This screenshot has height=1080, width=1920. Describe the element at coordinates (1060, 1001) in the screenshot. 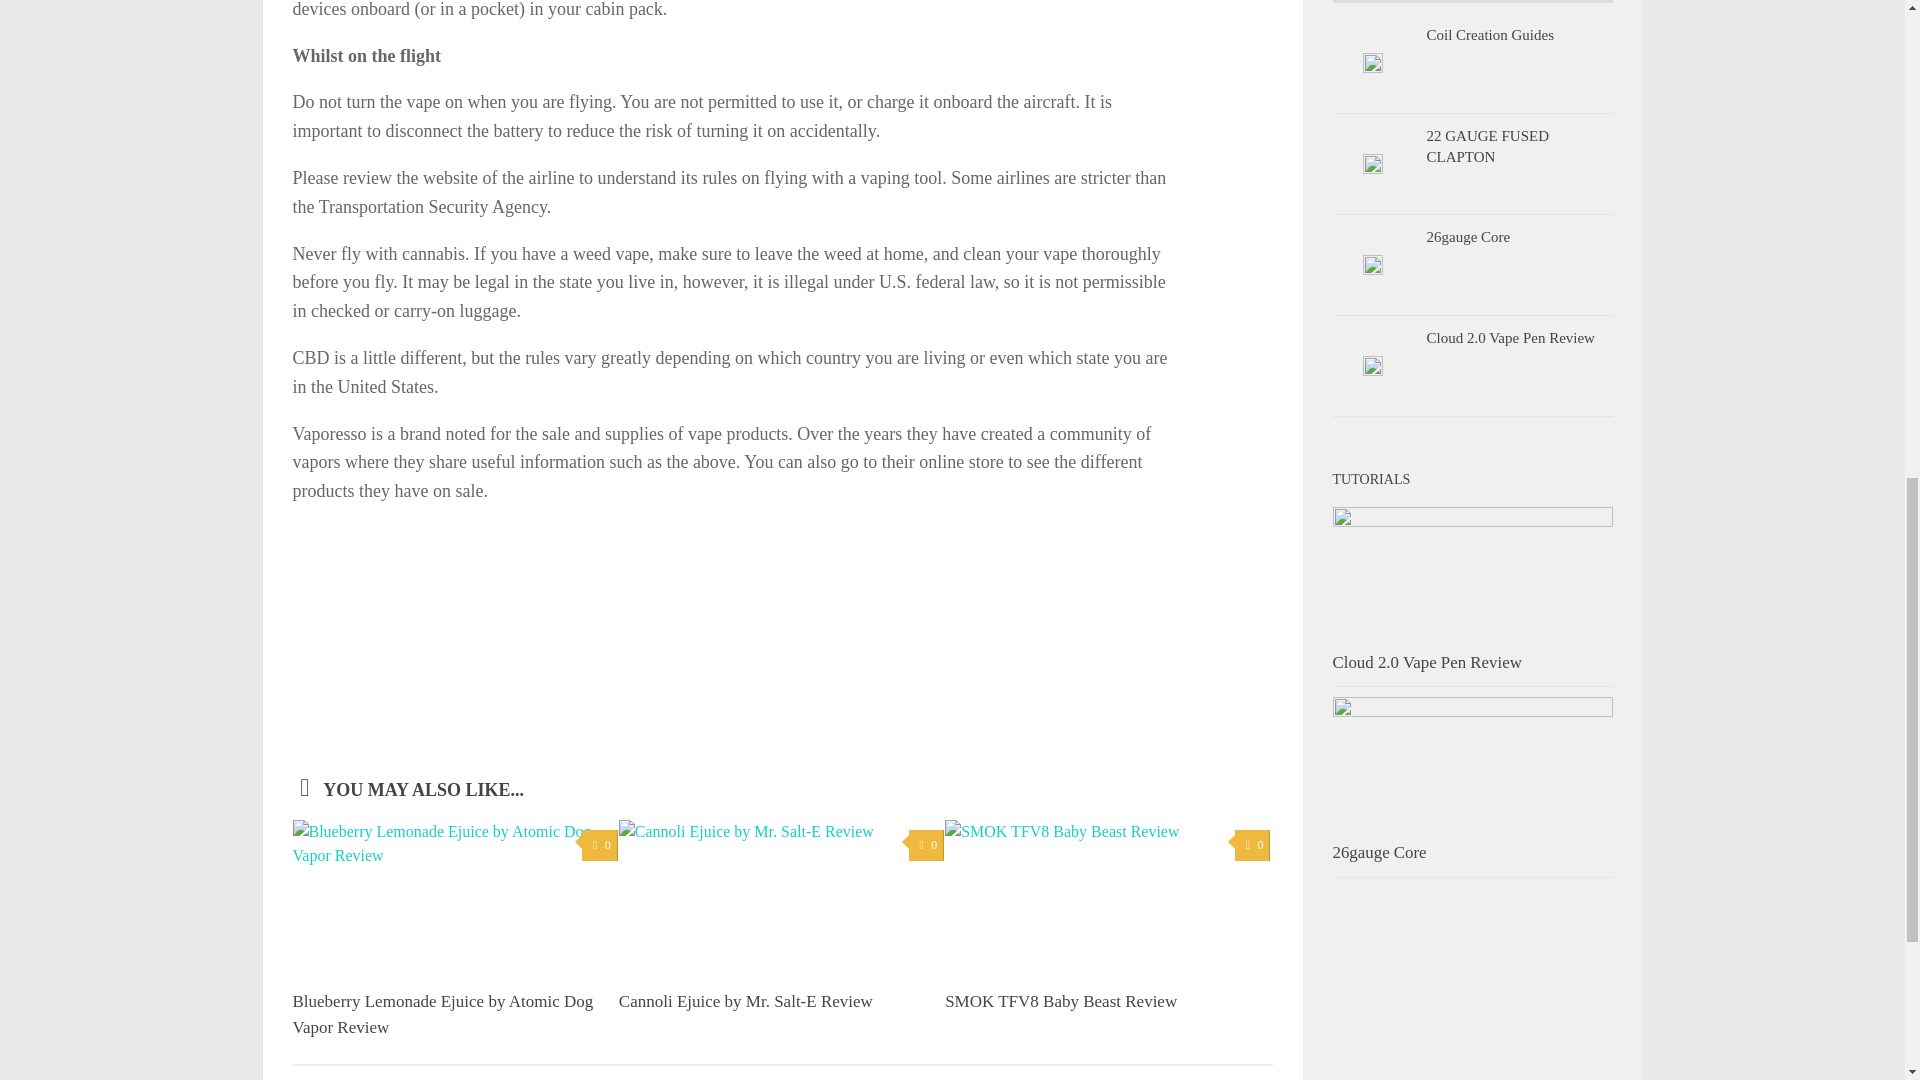

I see `SMOK TFV8 Baby Beast Review` at that location.